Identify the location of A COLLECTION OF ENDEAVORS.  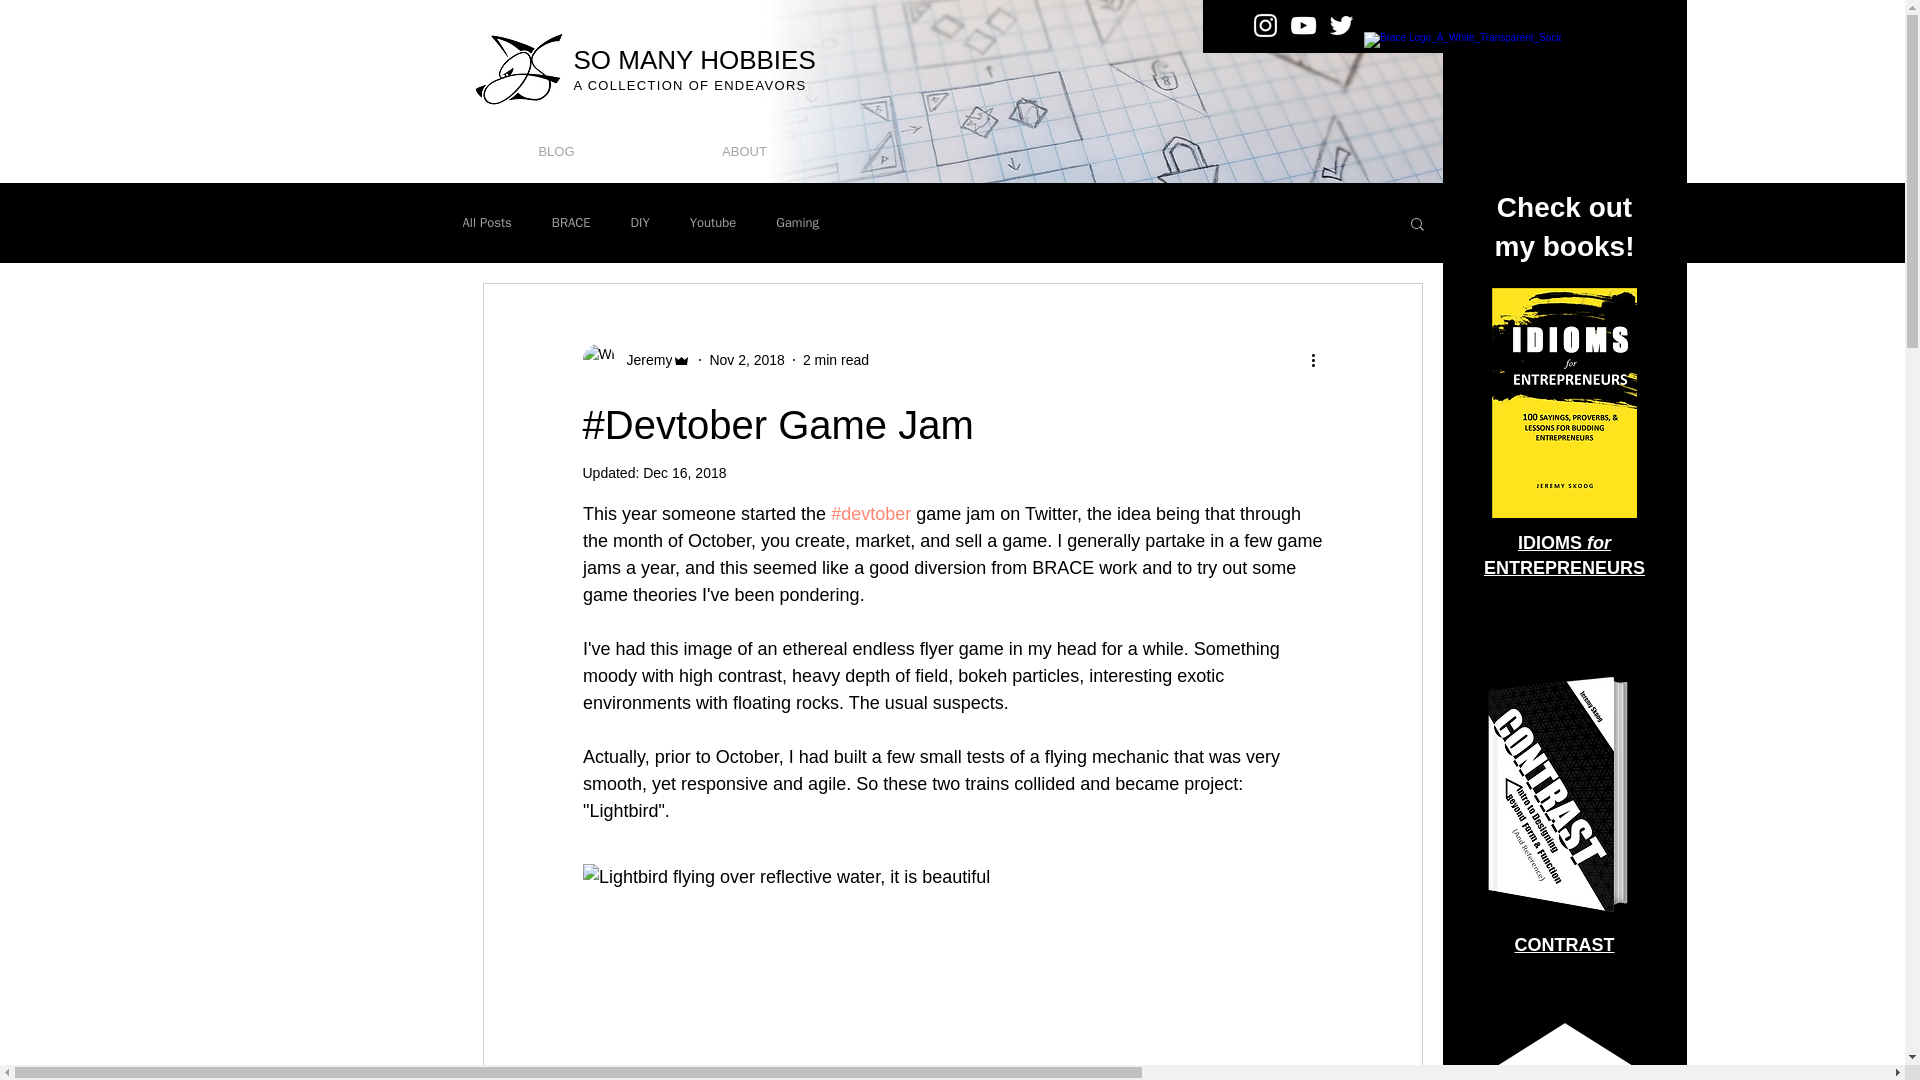
(690, 84).